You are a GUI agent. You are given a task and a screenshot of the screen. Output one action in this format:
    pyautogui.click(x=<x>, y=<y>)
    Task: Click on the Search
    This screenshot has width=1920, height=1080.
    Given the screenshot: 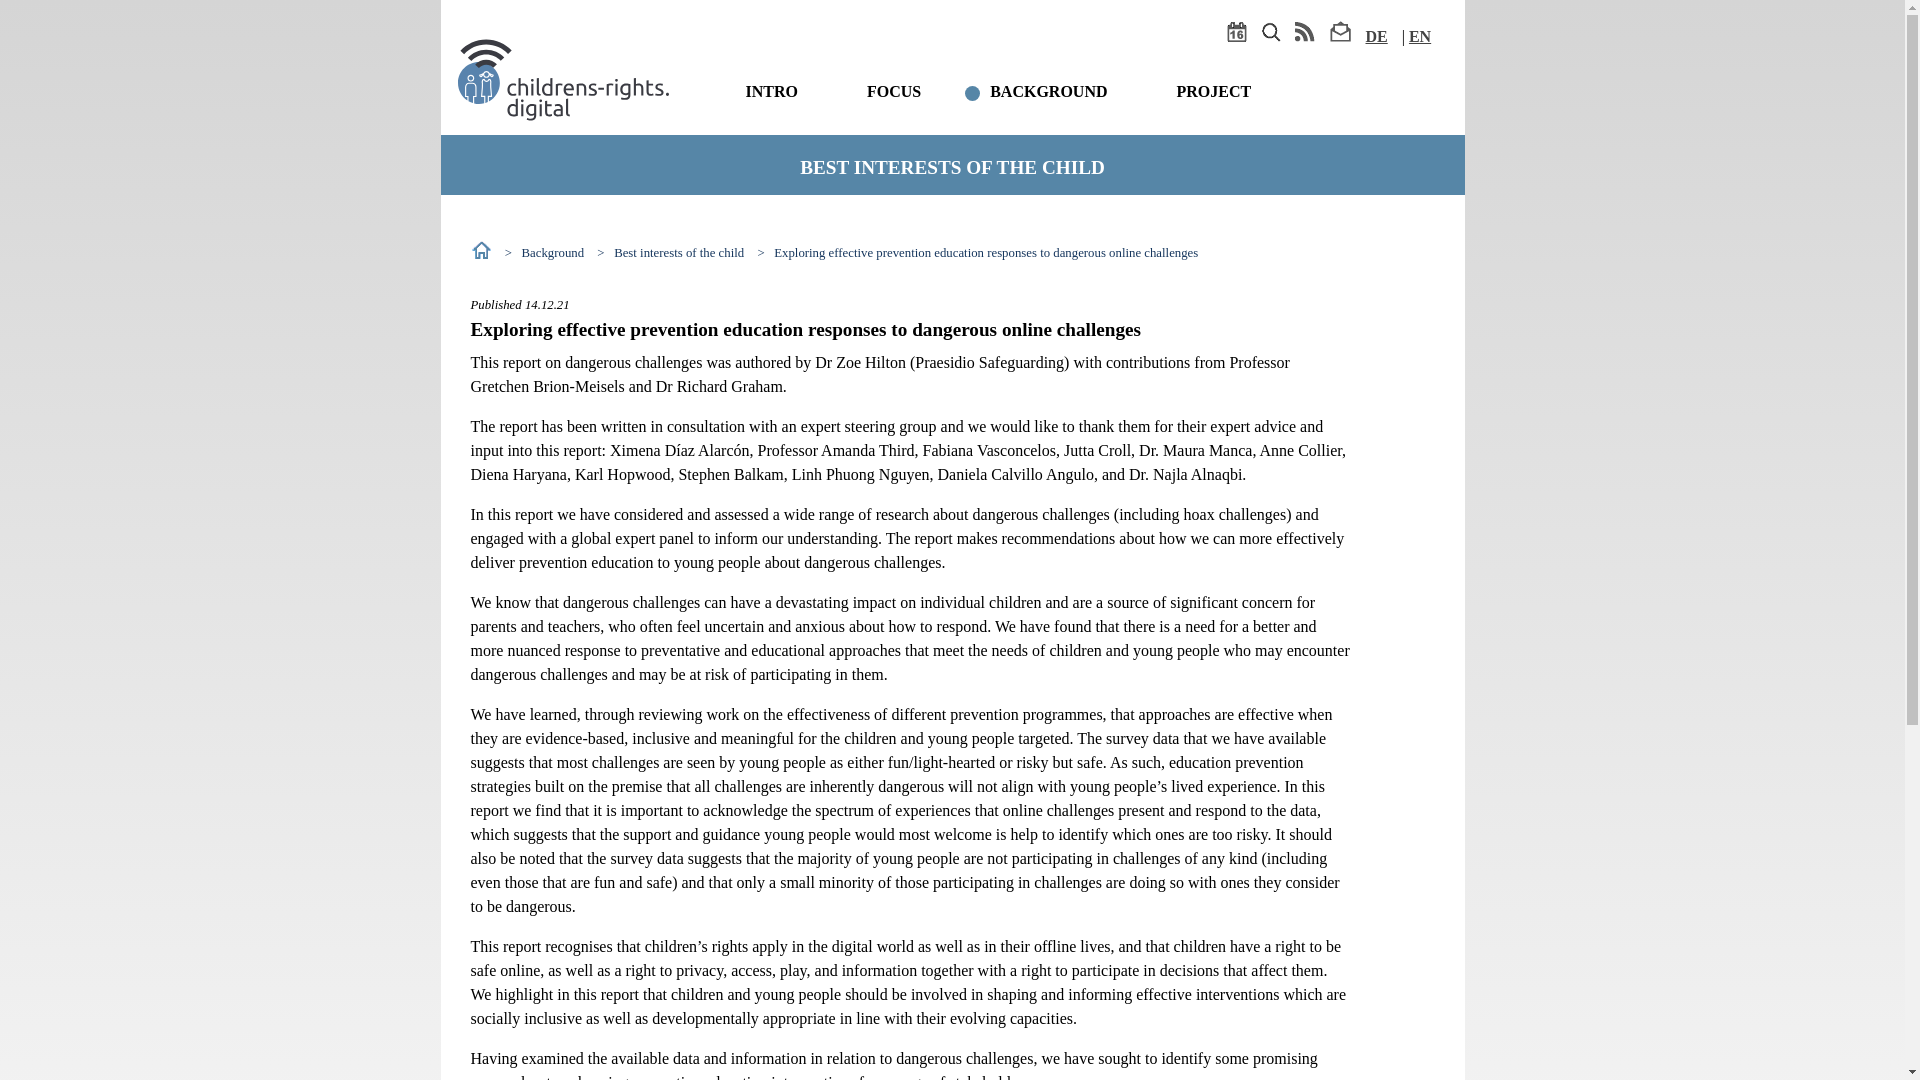 What is the action you would take?
    pyautogui.click(x=1270, y=36)
    